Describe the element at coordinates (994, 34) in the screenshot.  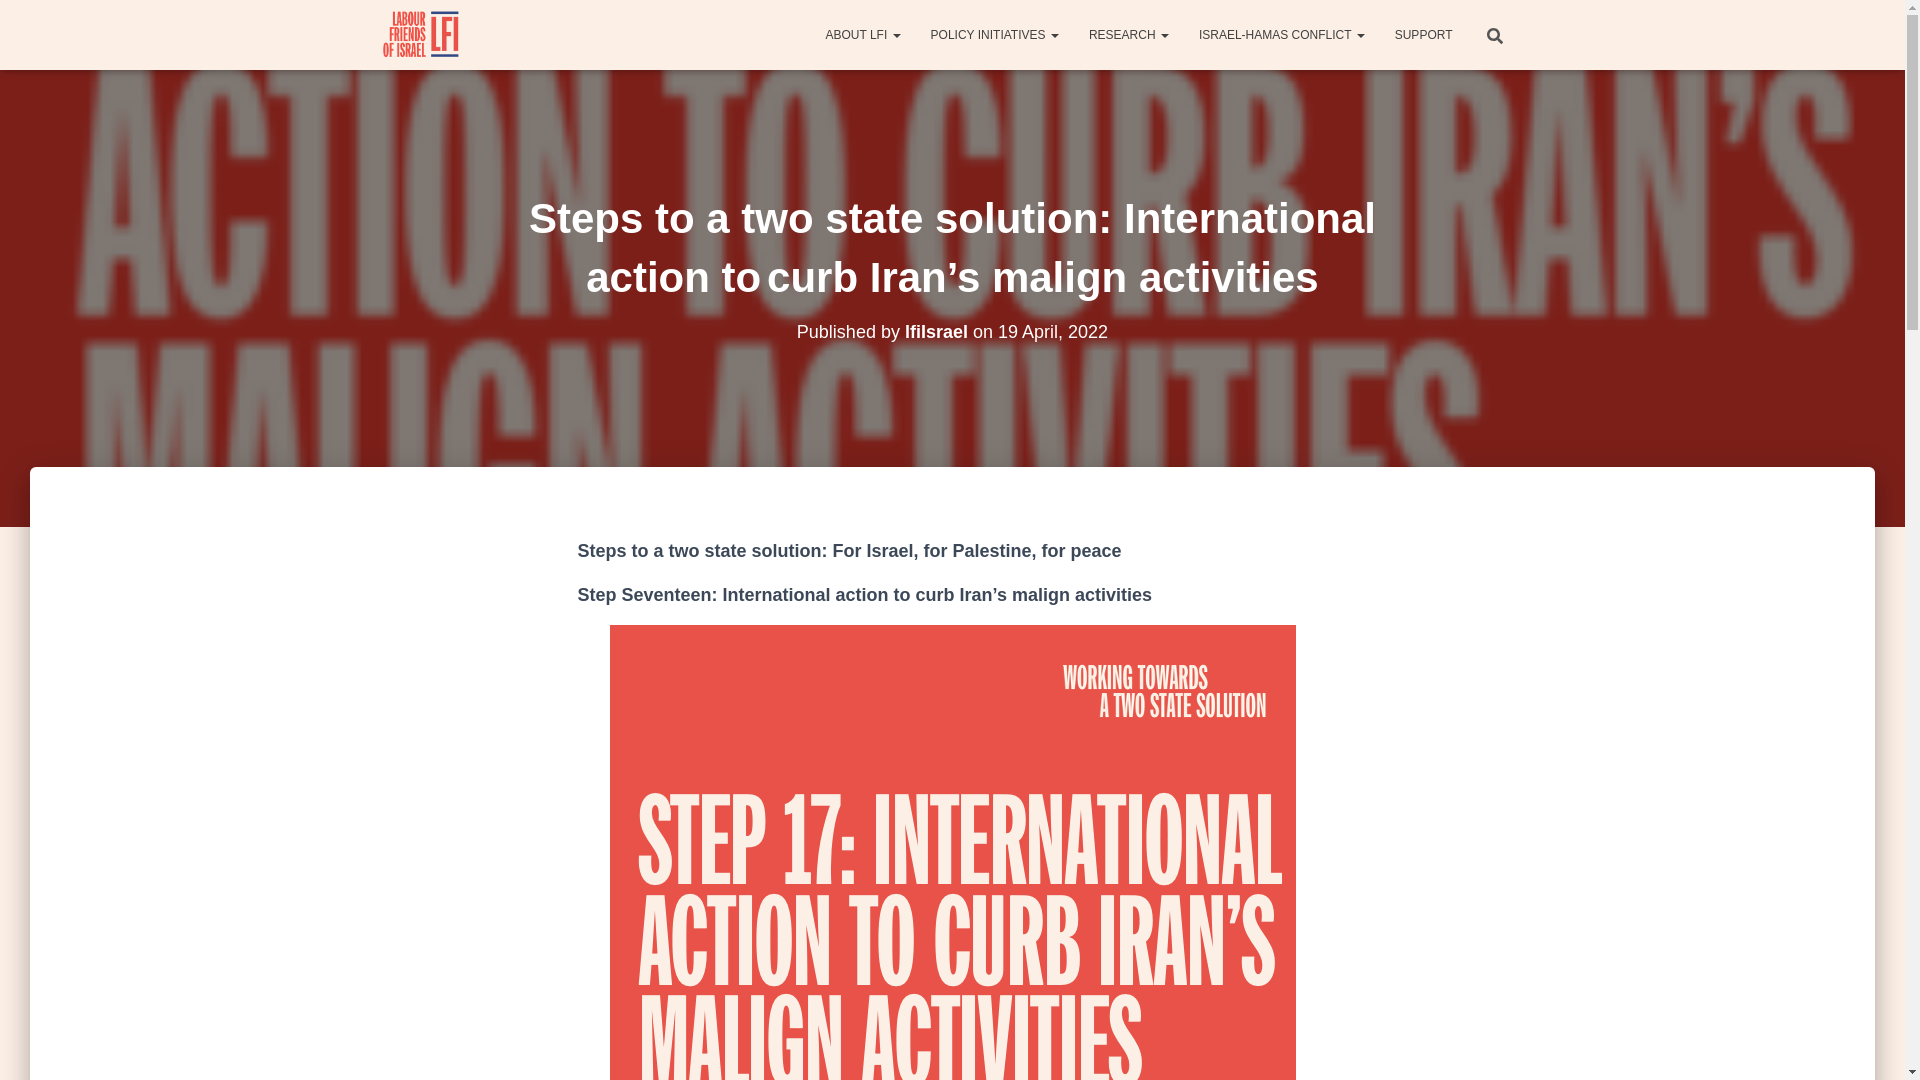
I see `POLICY INITIATIVES` at that location.